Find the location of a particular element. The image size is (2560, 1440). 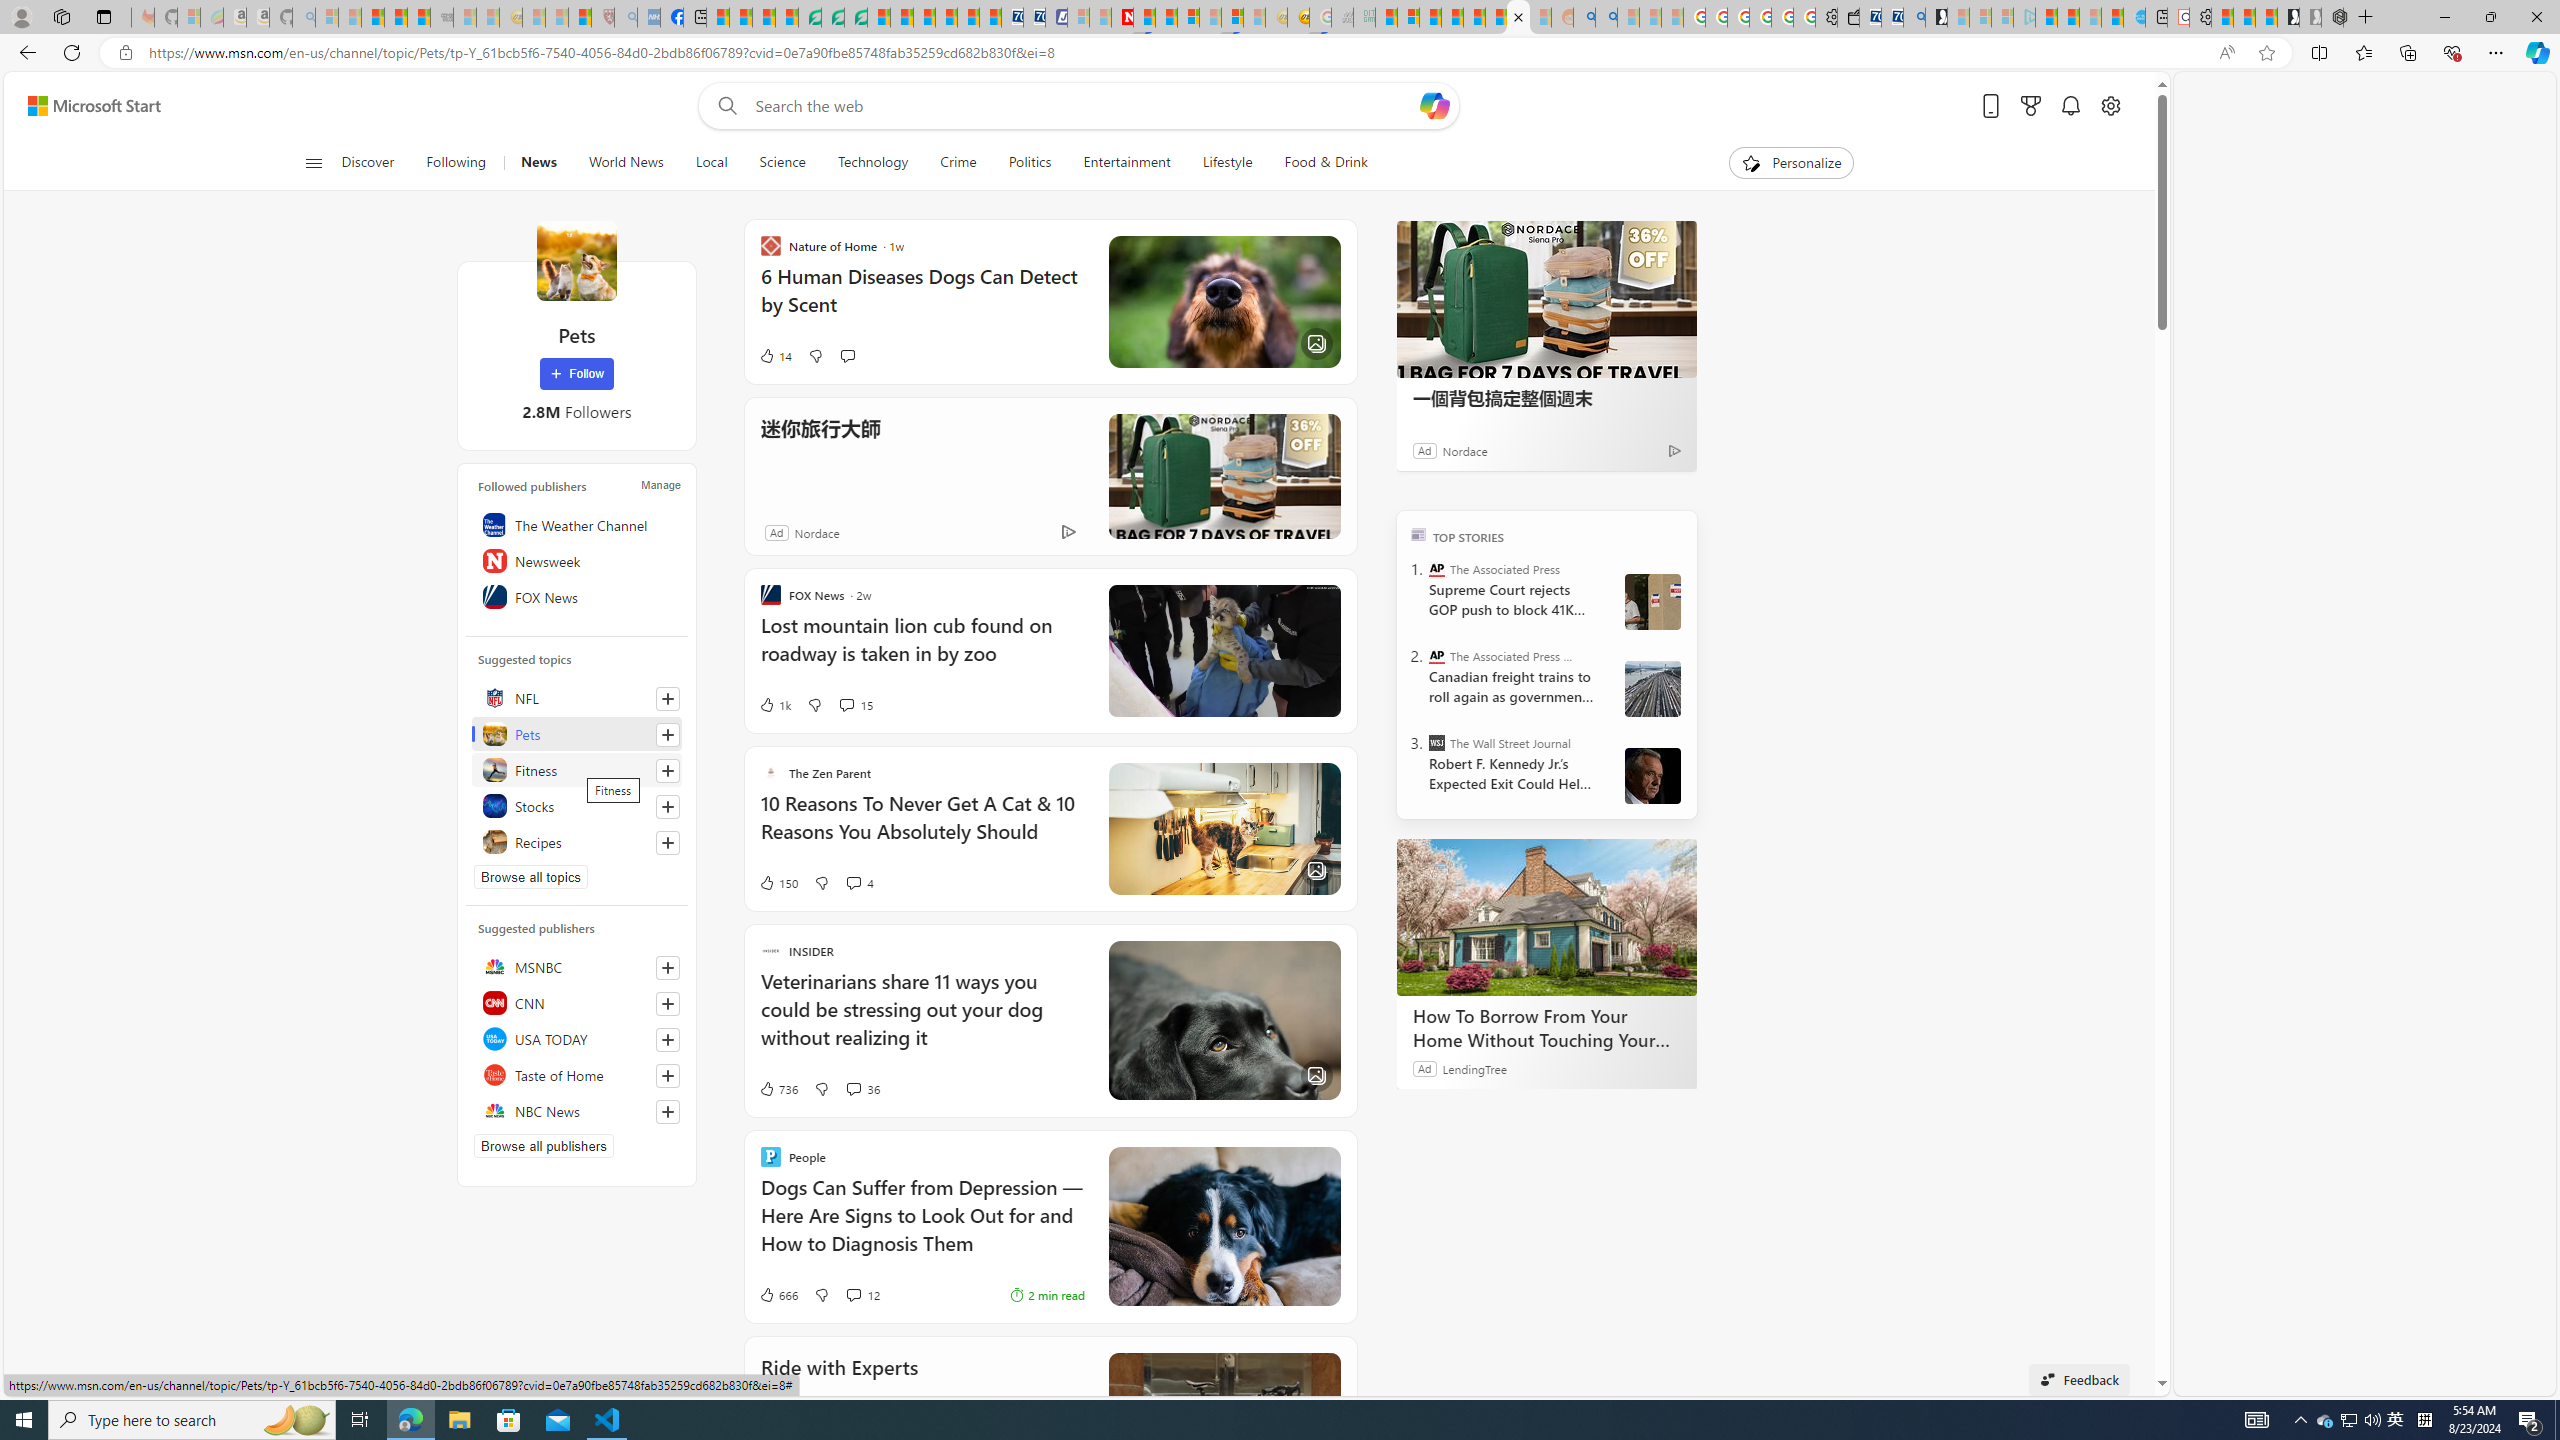

list of asthma inhalers uk - Search - Sleeping is located at coordinates (626, 17).